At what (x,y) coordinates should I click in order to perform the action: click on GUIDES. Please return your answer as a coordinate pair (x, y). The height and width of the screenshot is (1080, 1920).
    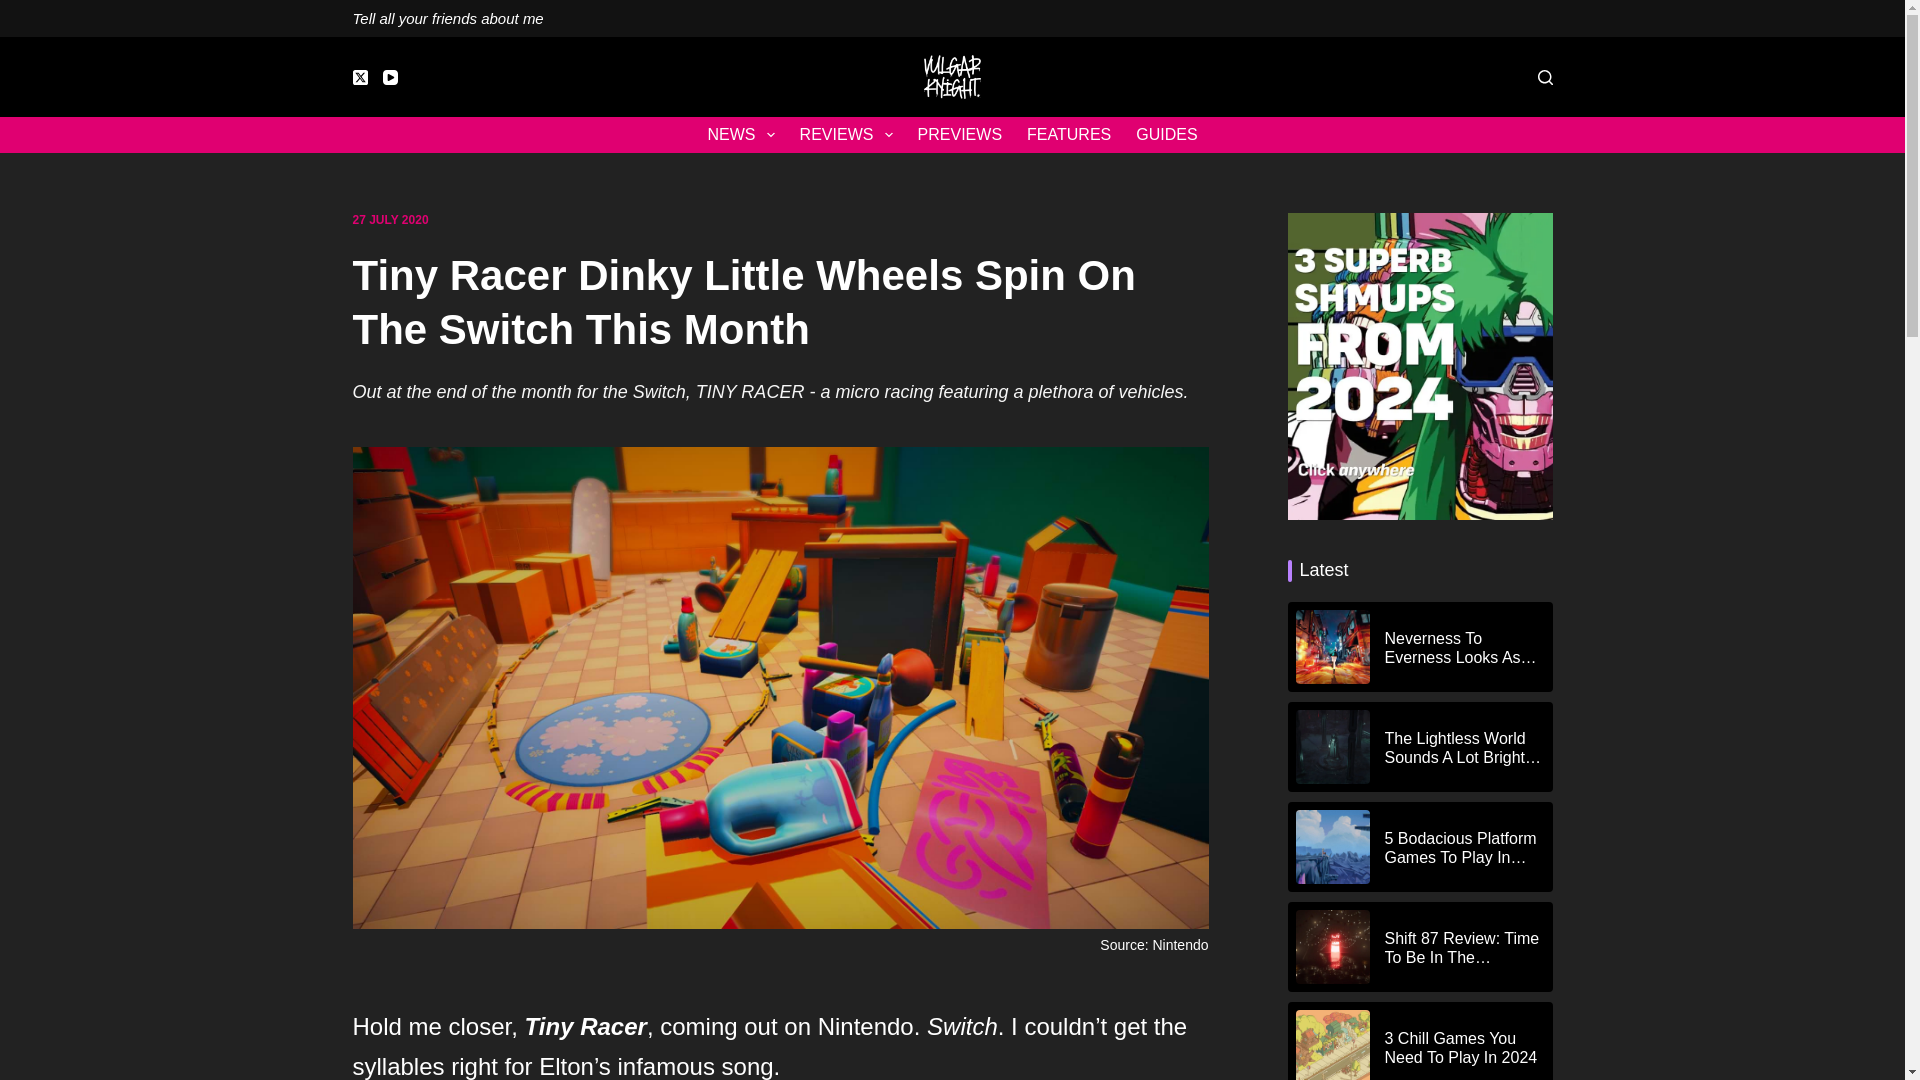
    Looking at the image, I should click on (1166, 134).